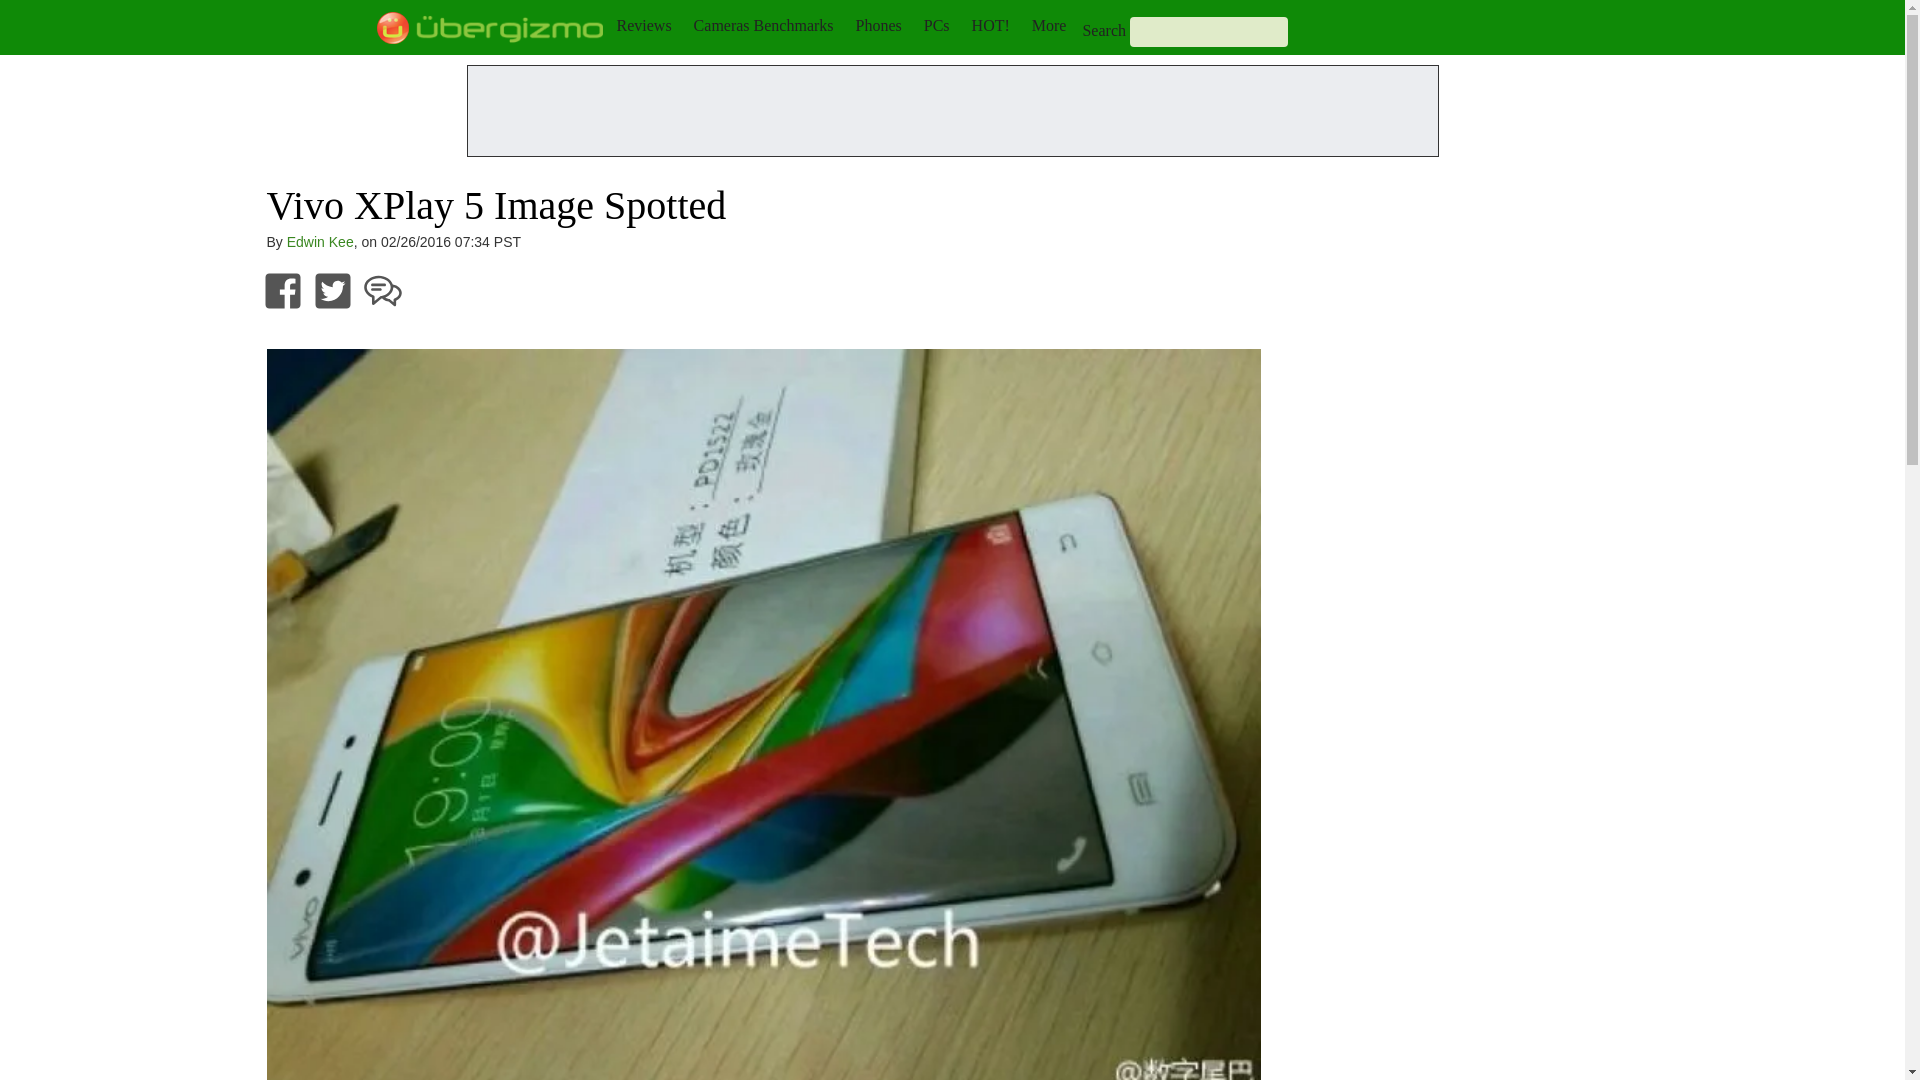 The width and height of the screenshot is (1920, 1080). I want to click on PCs, so click(936, 25).